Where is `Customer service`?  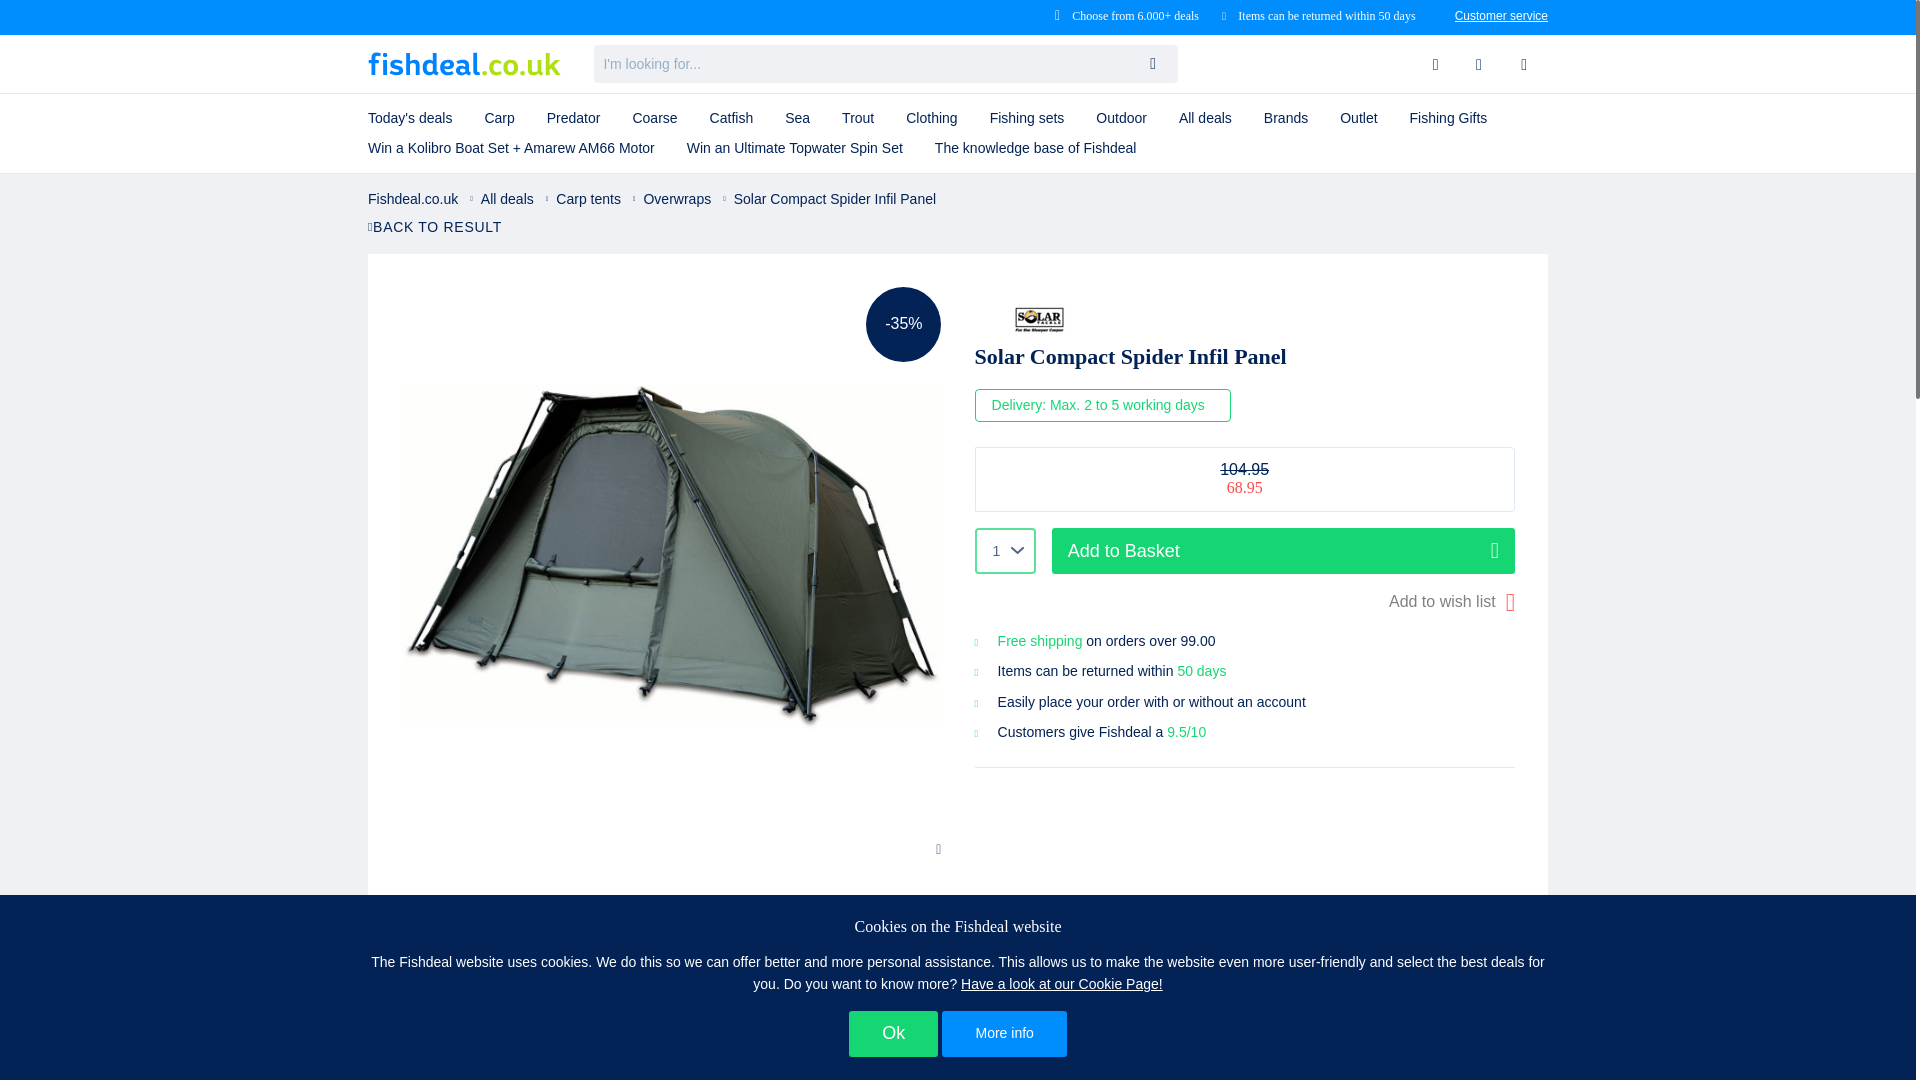 Customer service is located at coordinates (1501, 15).